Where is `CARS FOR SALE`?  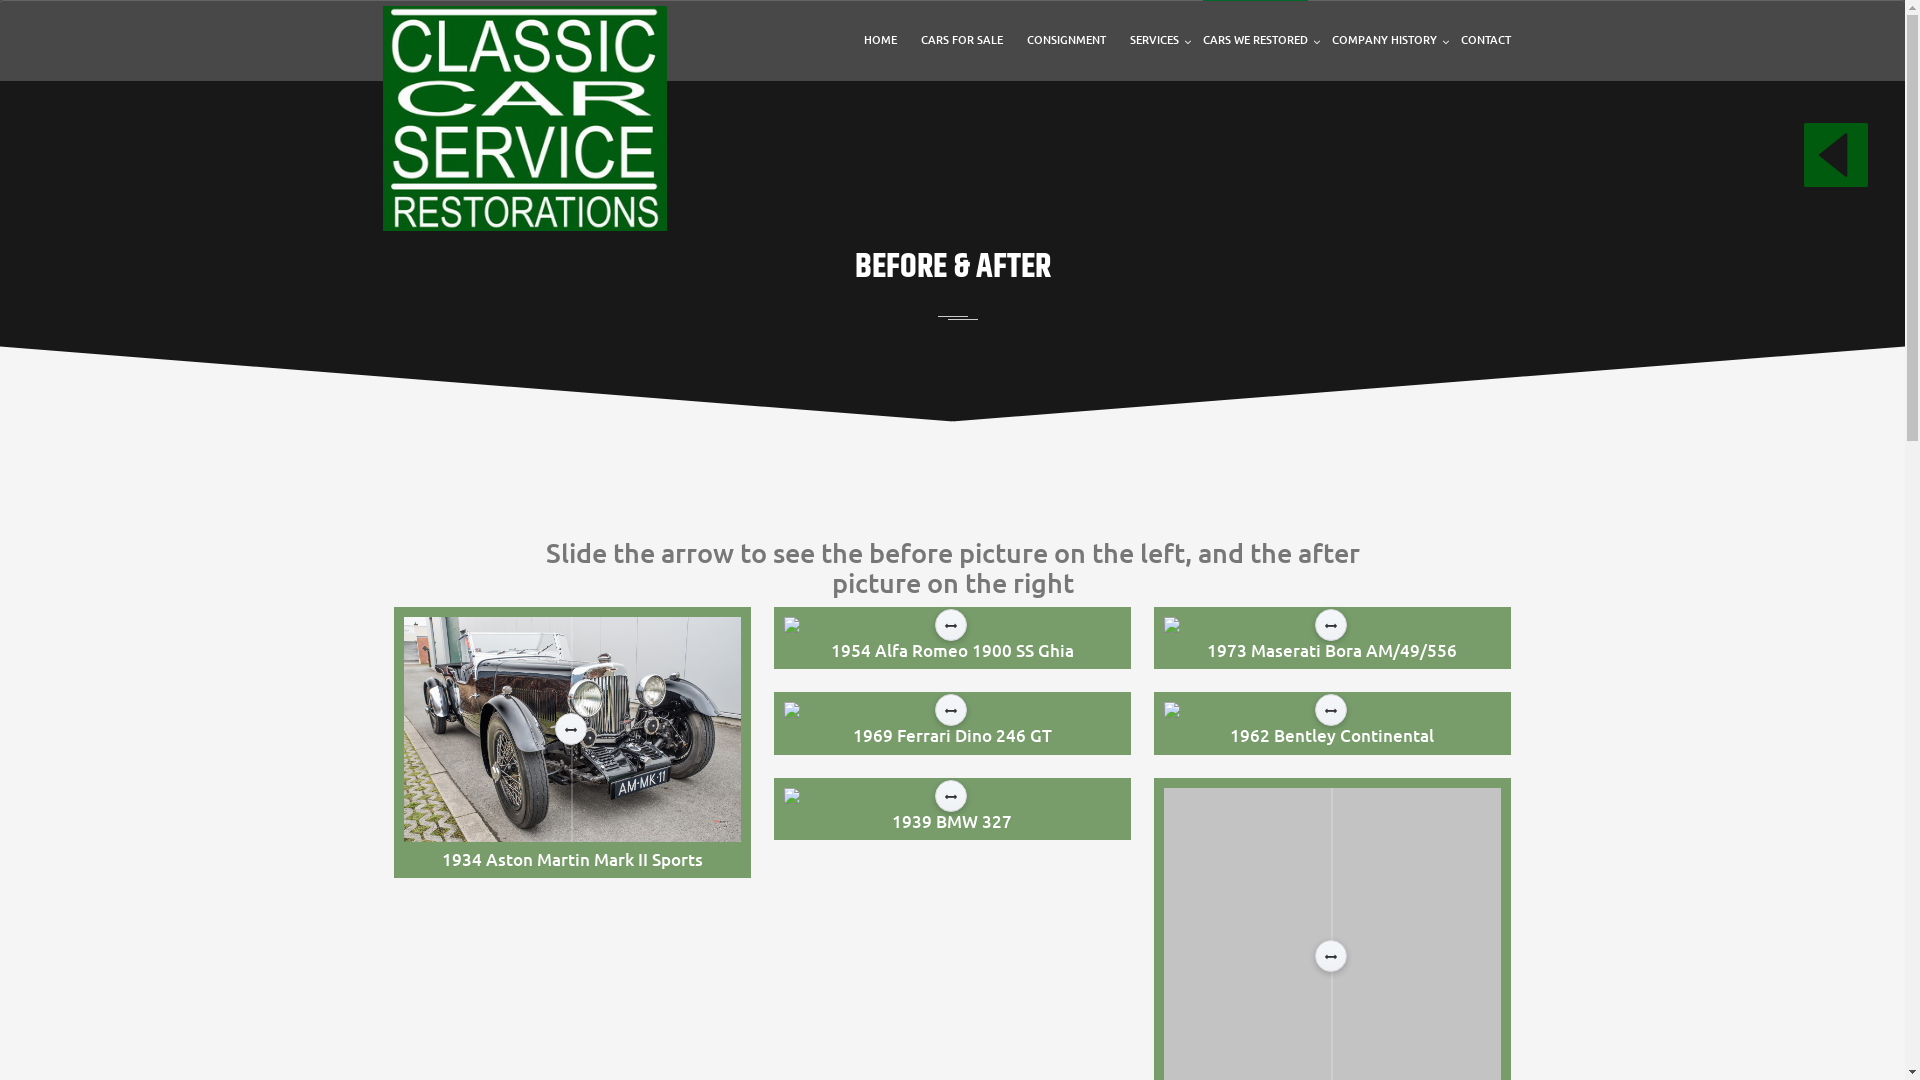
CARS FOR SALE is located at coordinates (961, 40).